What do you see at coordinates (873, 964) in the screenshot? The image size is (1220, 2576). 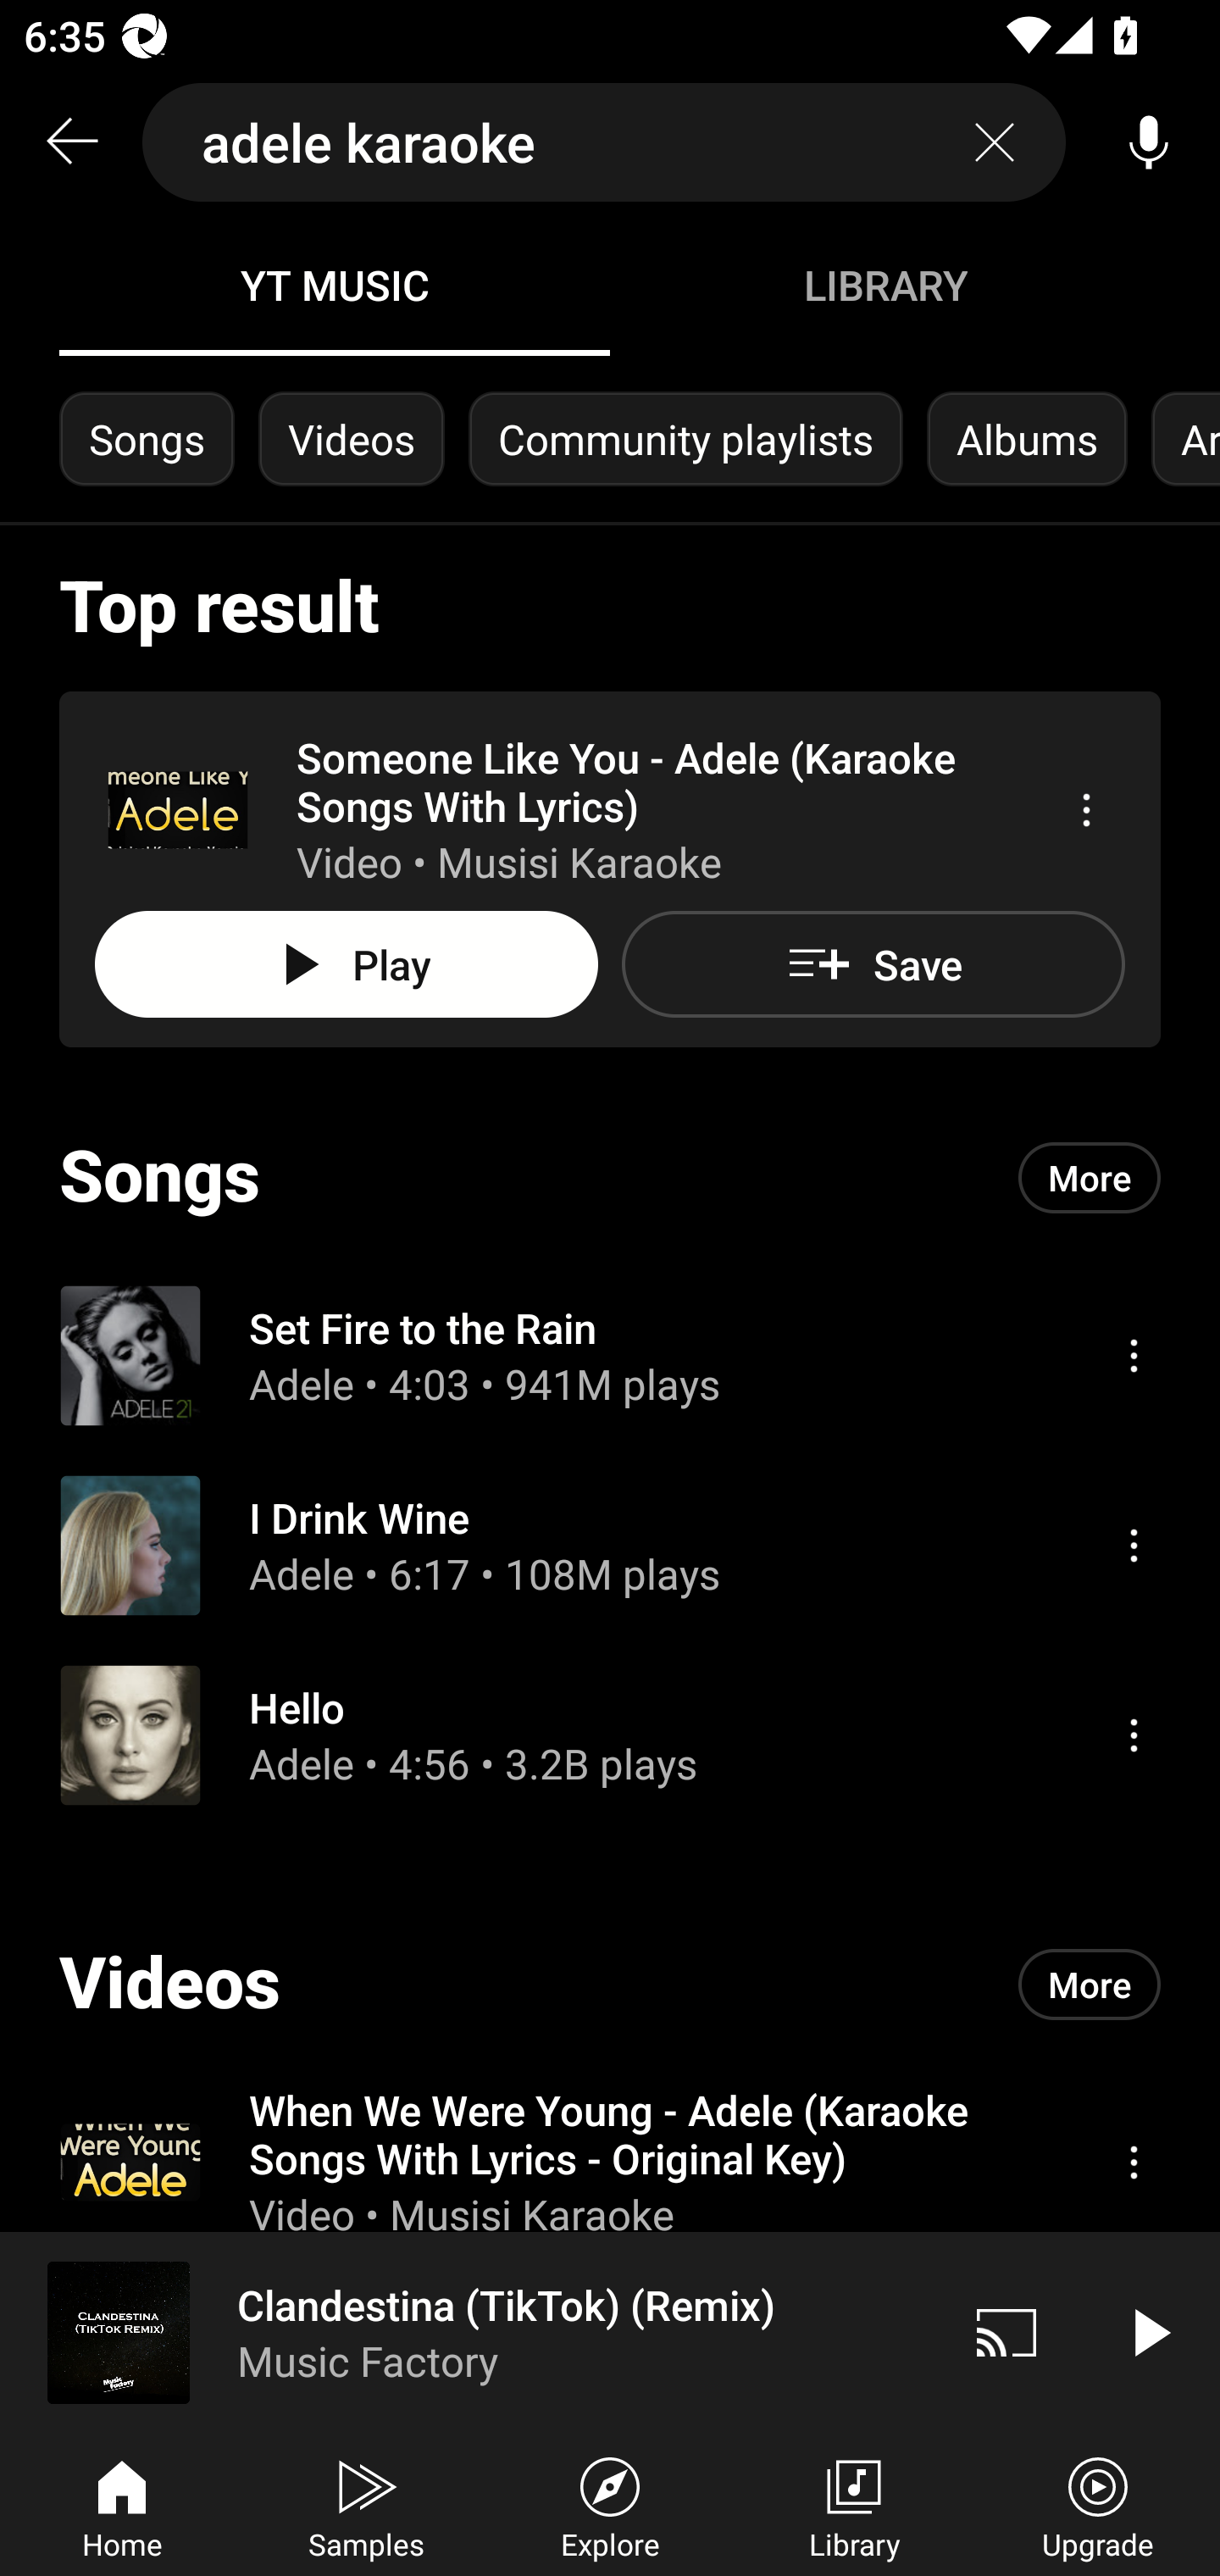 I see `Save Save to playlist` at bounding box center [873, 964].